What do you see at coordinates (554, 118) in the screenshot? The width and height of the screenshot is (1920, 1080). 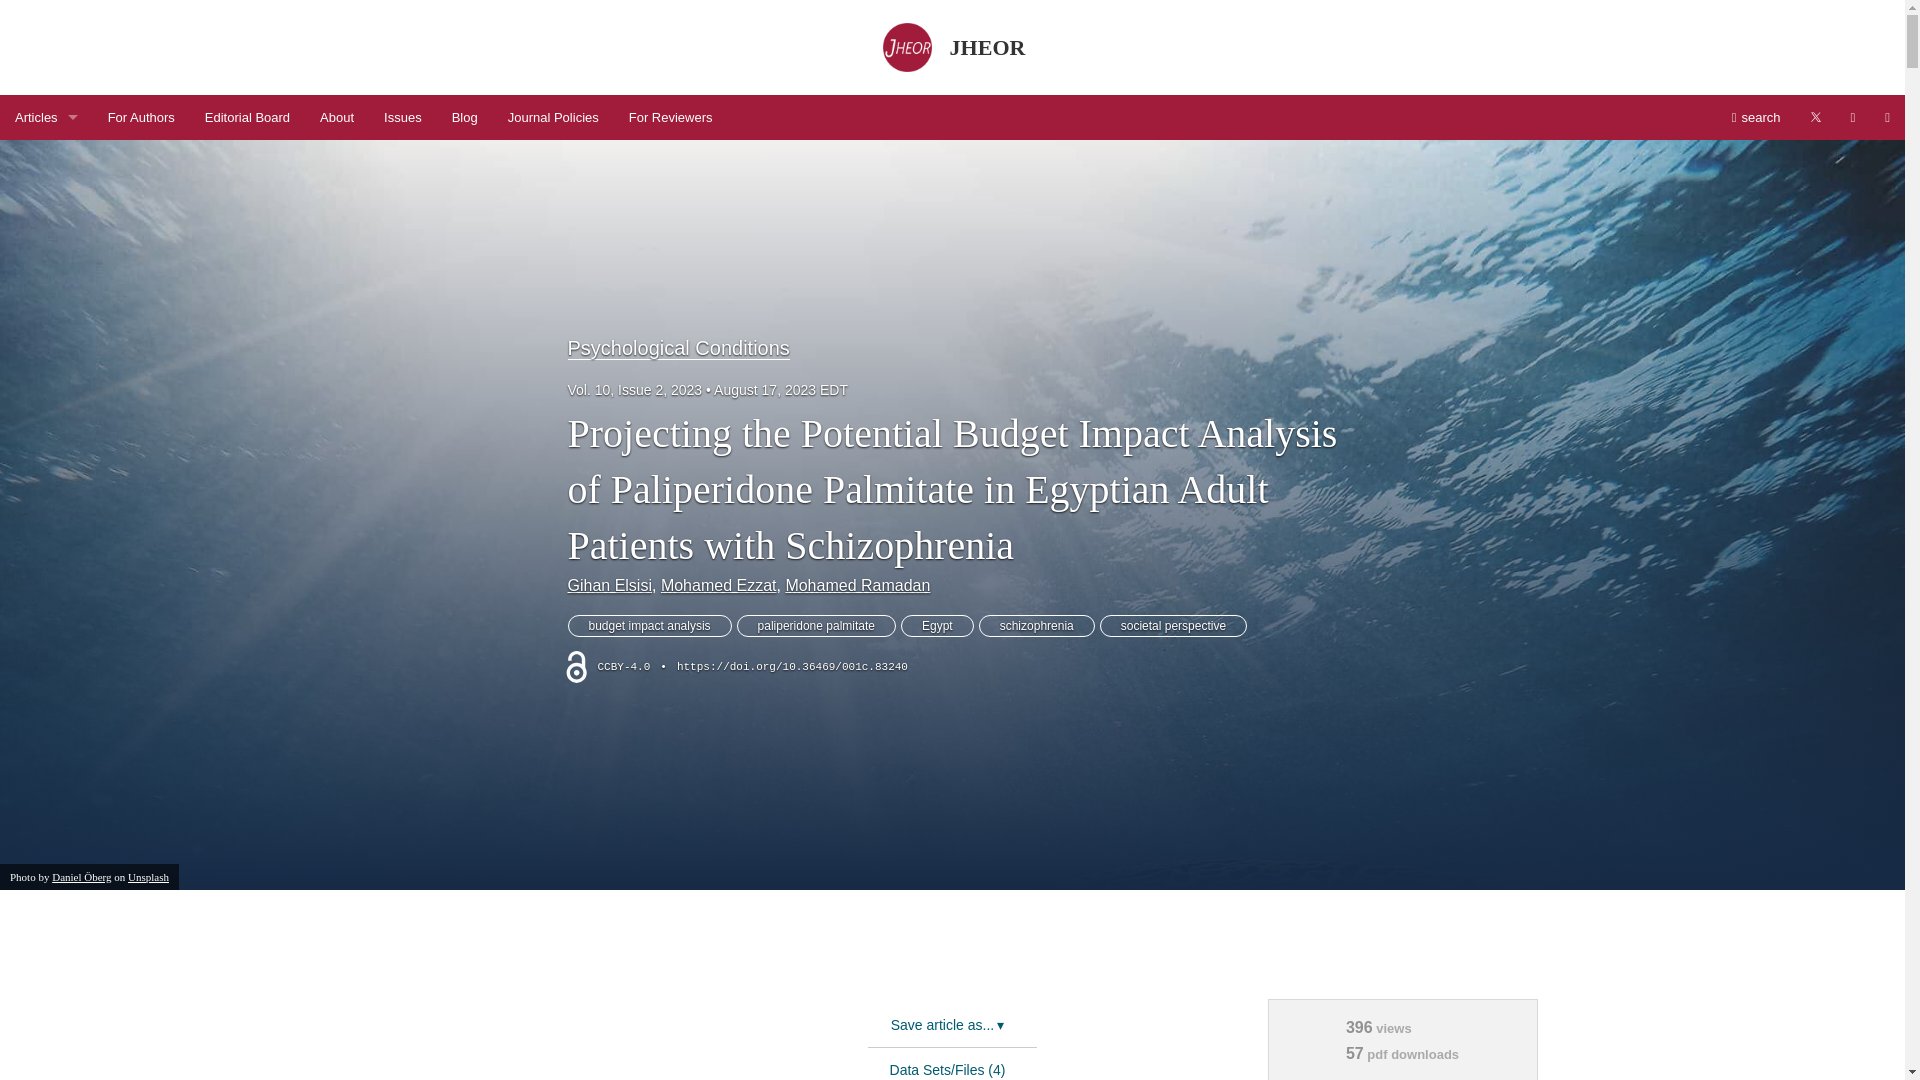 I see `Journal Policies` at bounding box center [554, 118].